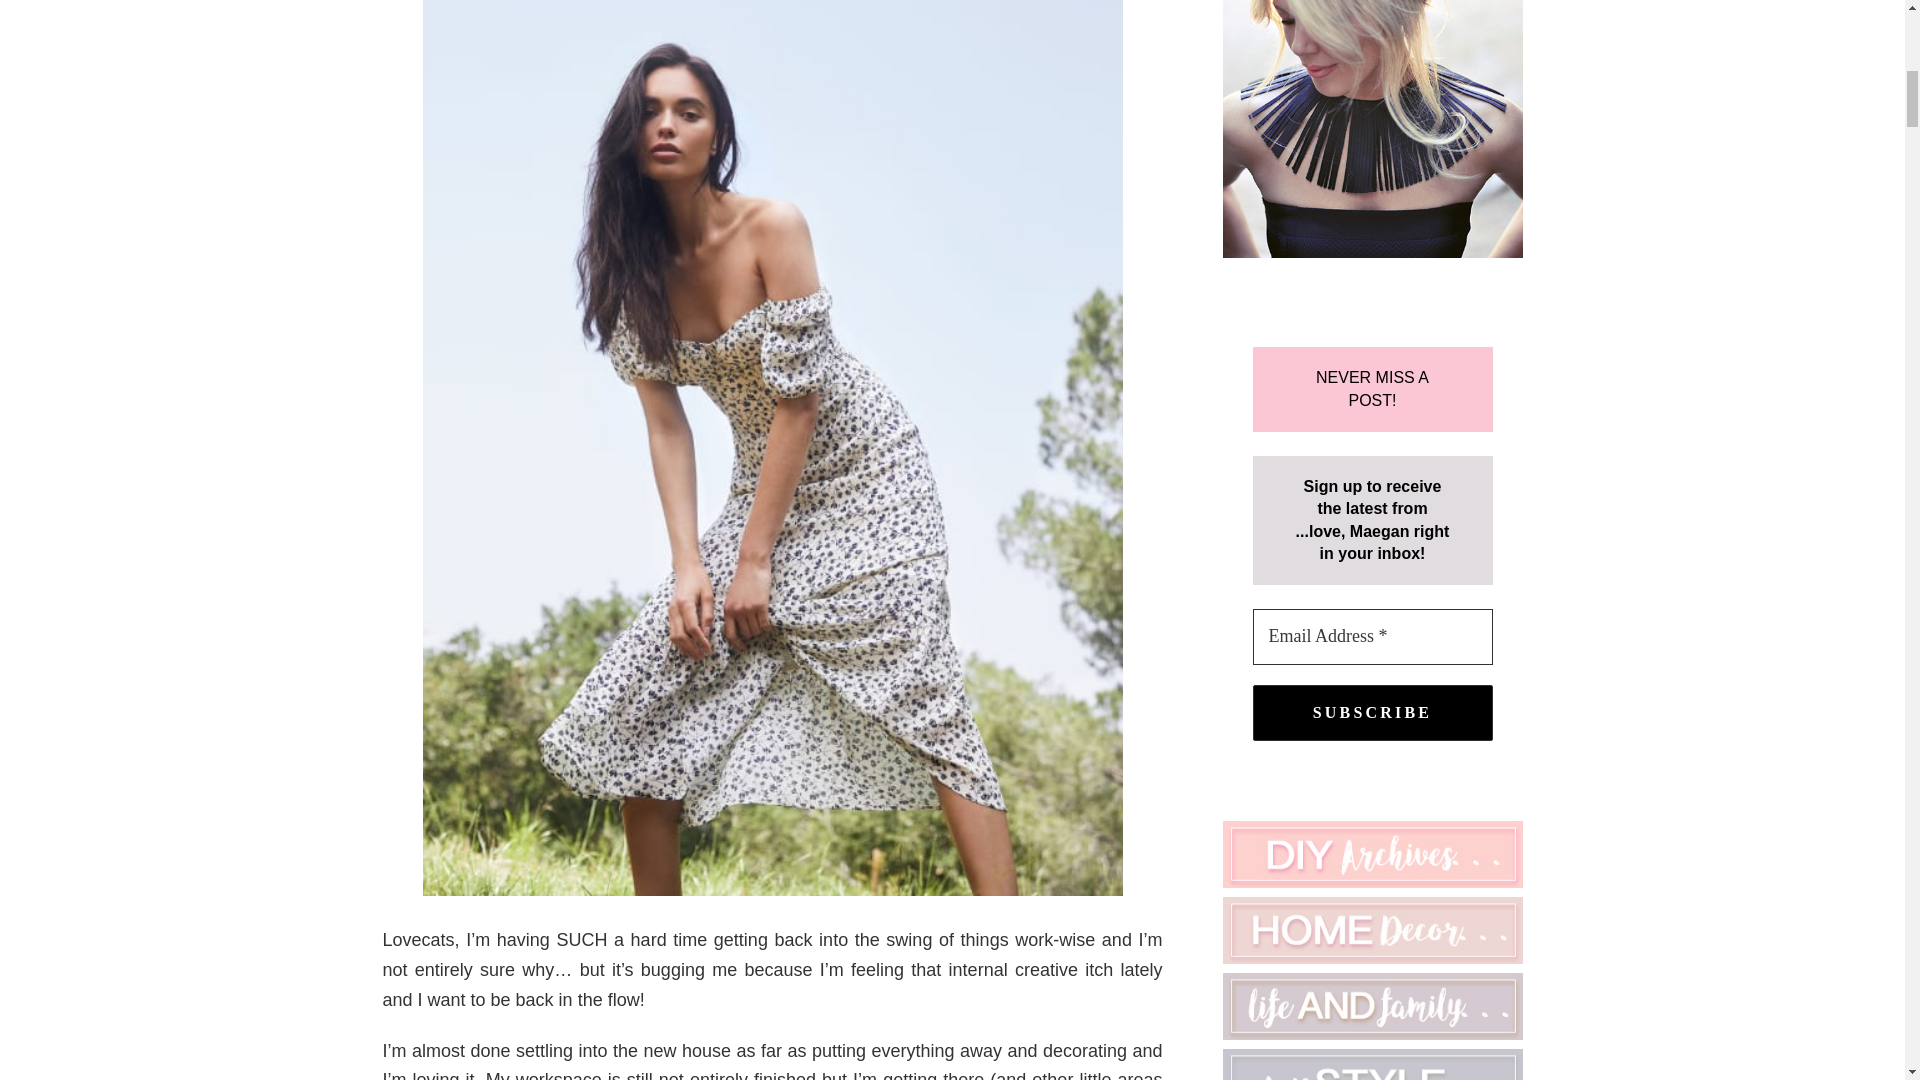 The height and width of the screenshot is (1080, 1920). I want to click on Subscribe, so click(1371, 712).